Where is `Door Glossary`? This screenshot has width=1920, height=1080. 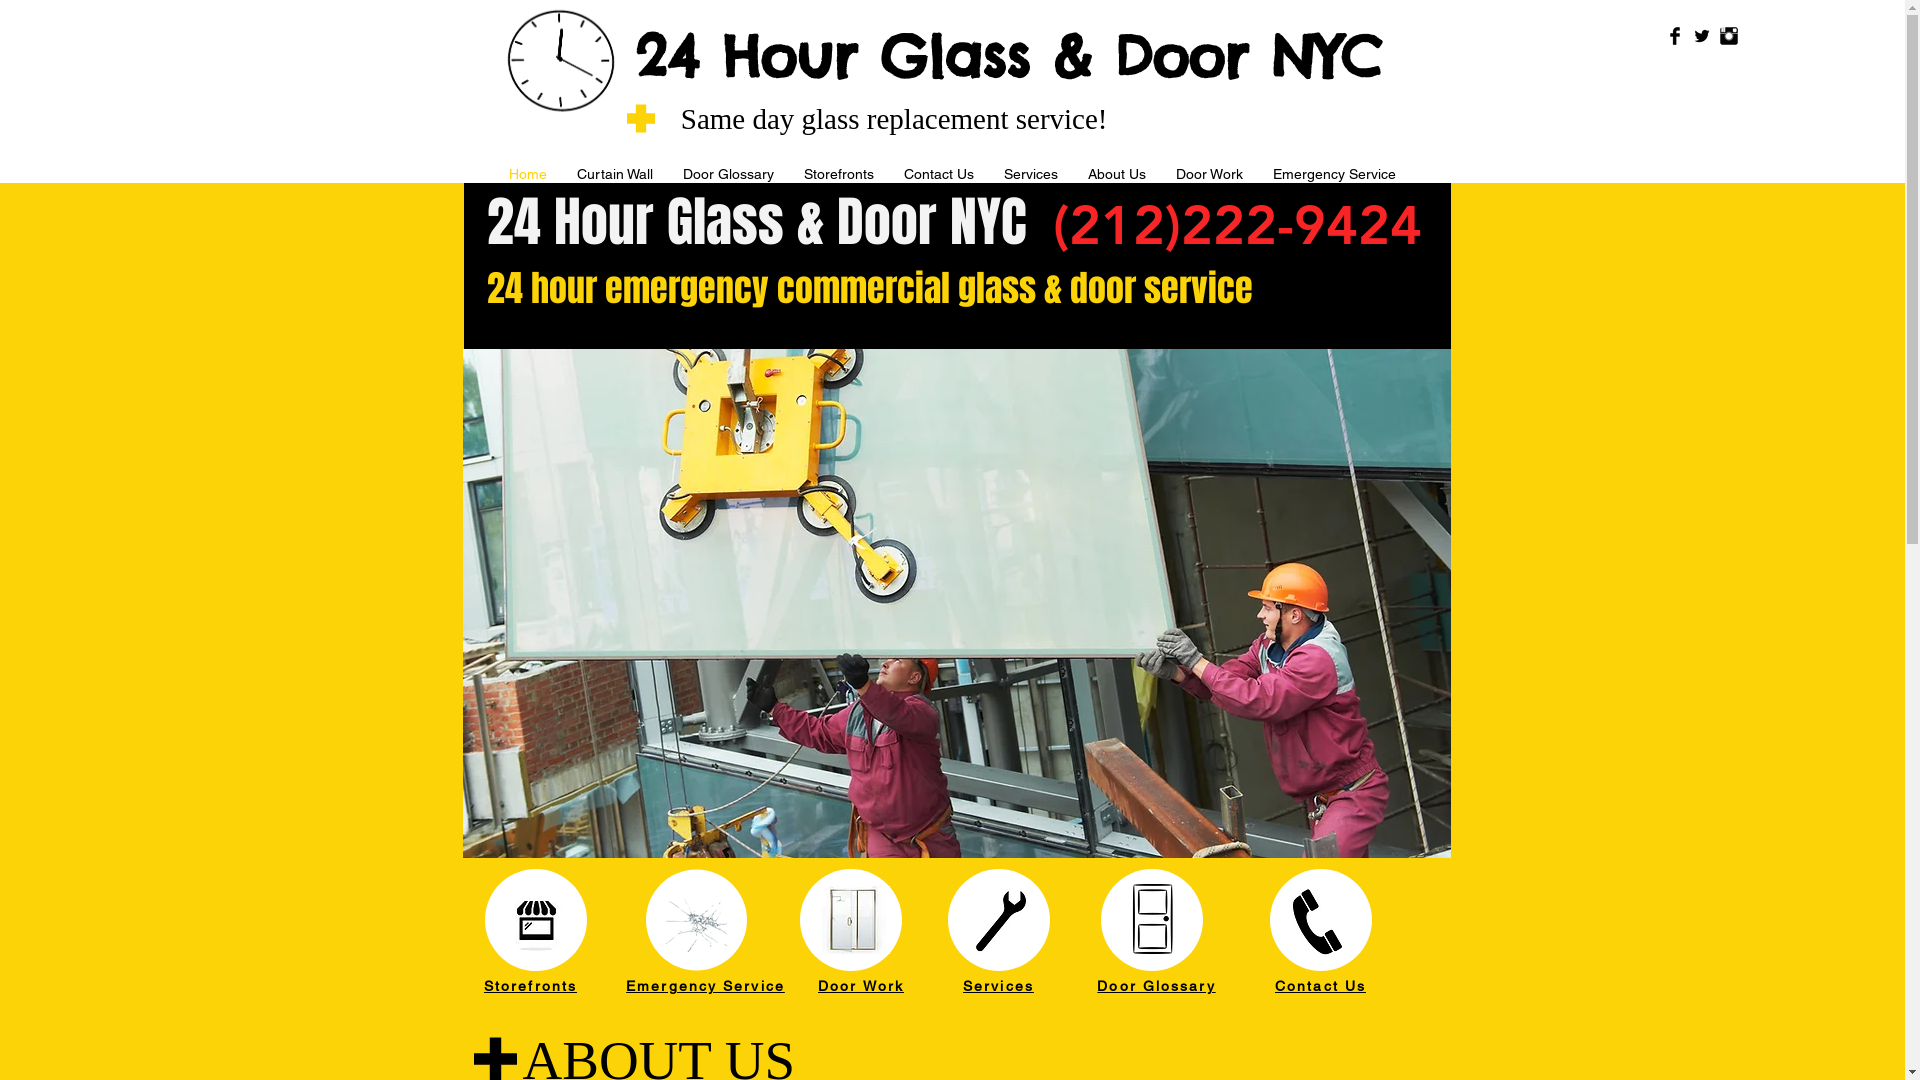 Door Glossary is located at coordinates (1156, 986).